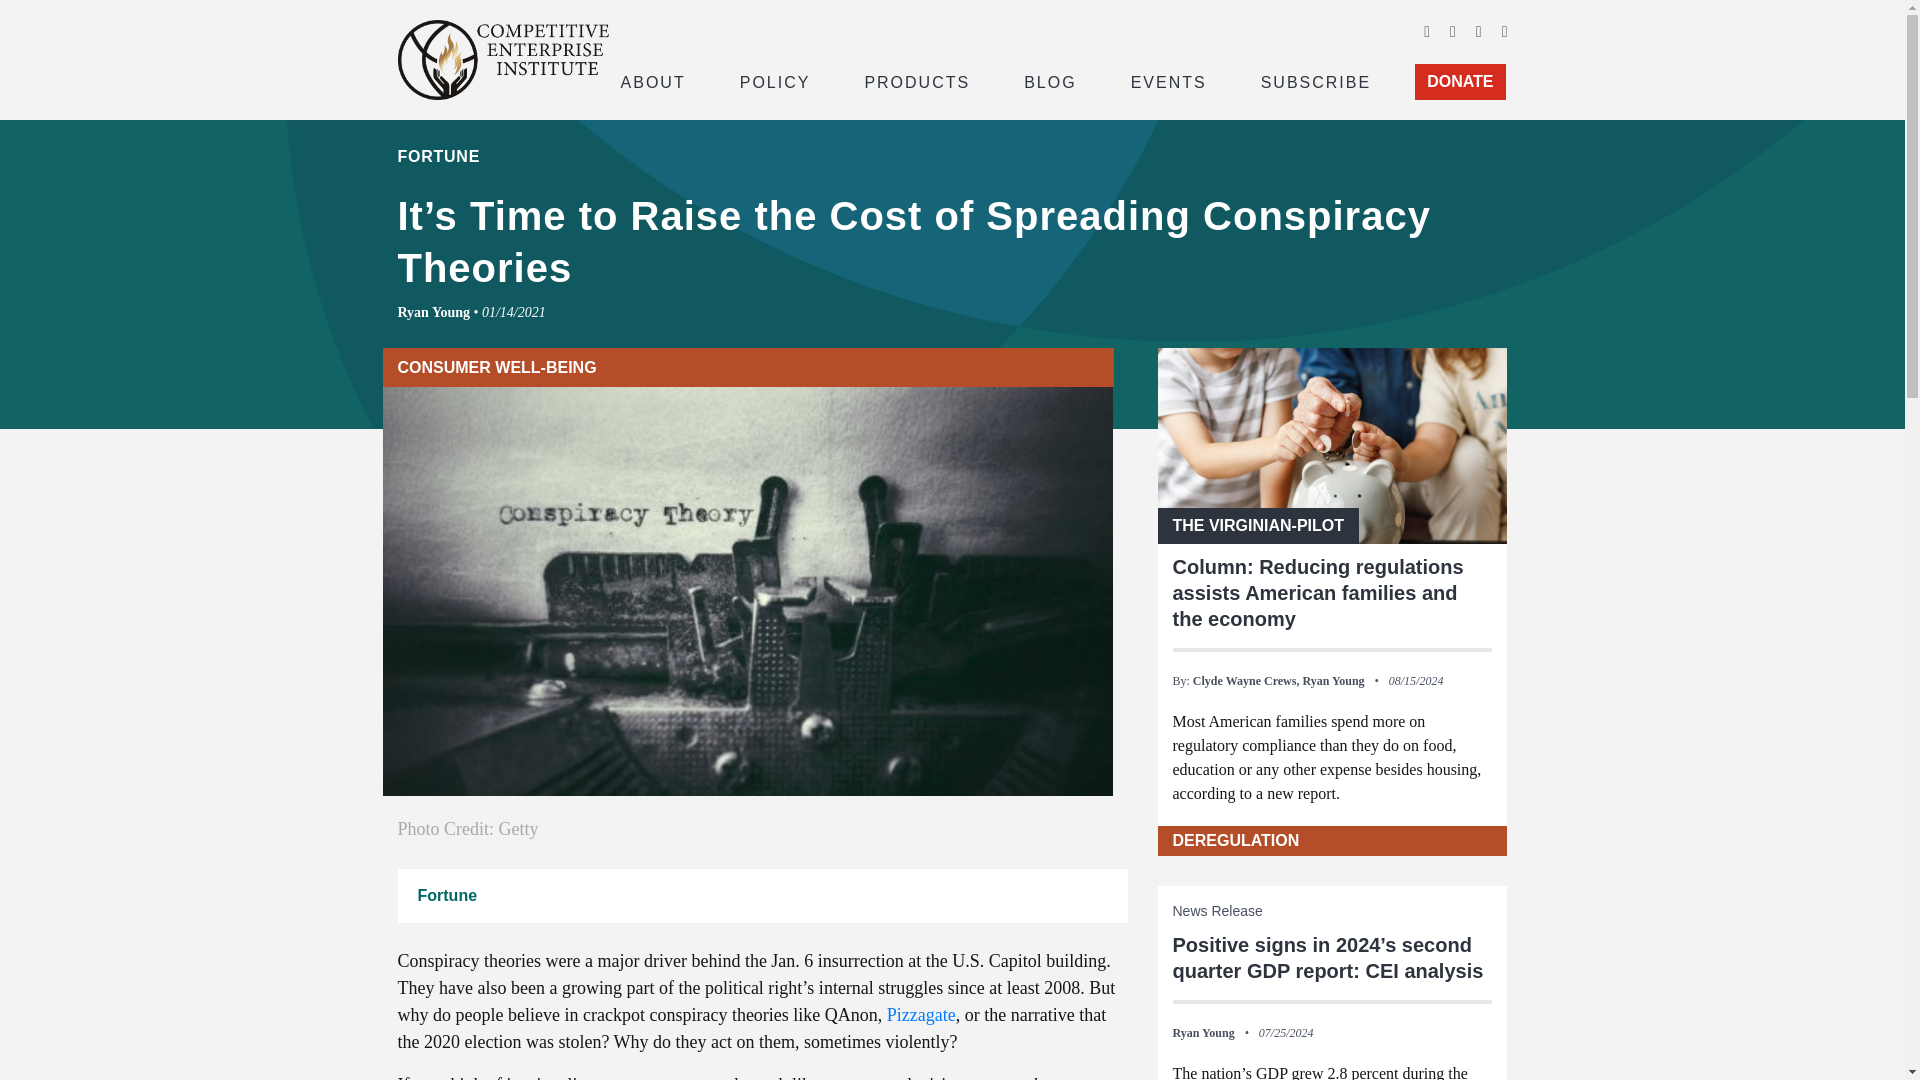 This screenshot has height=1080, width=1920. What do you see at coordinates (652, 80) in the screenshot?
I see `ABOUT` at bounding box center [652, 80].